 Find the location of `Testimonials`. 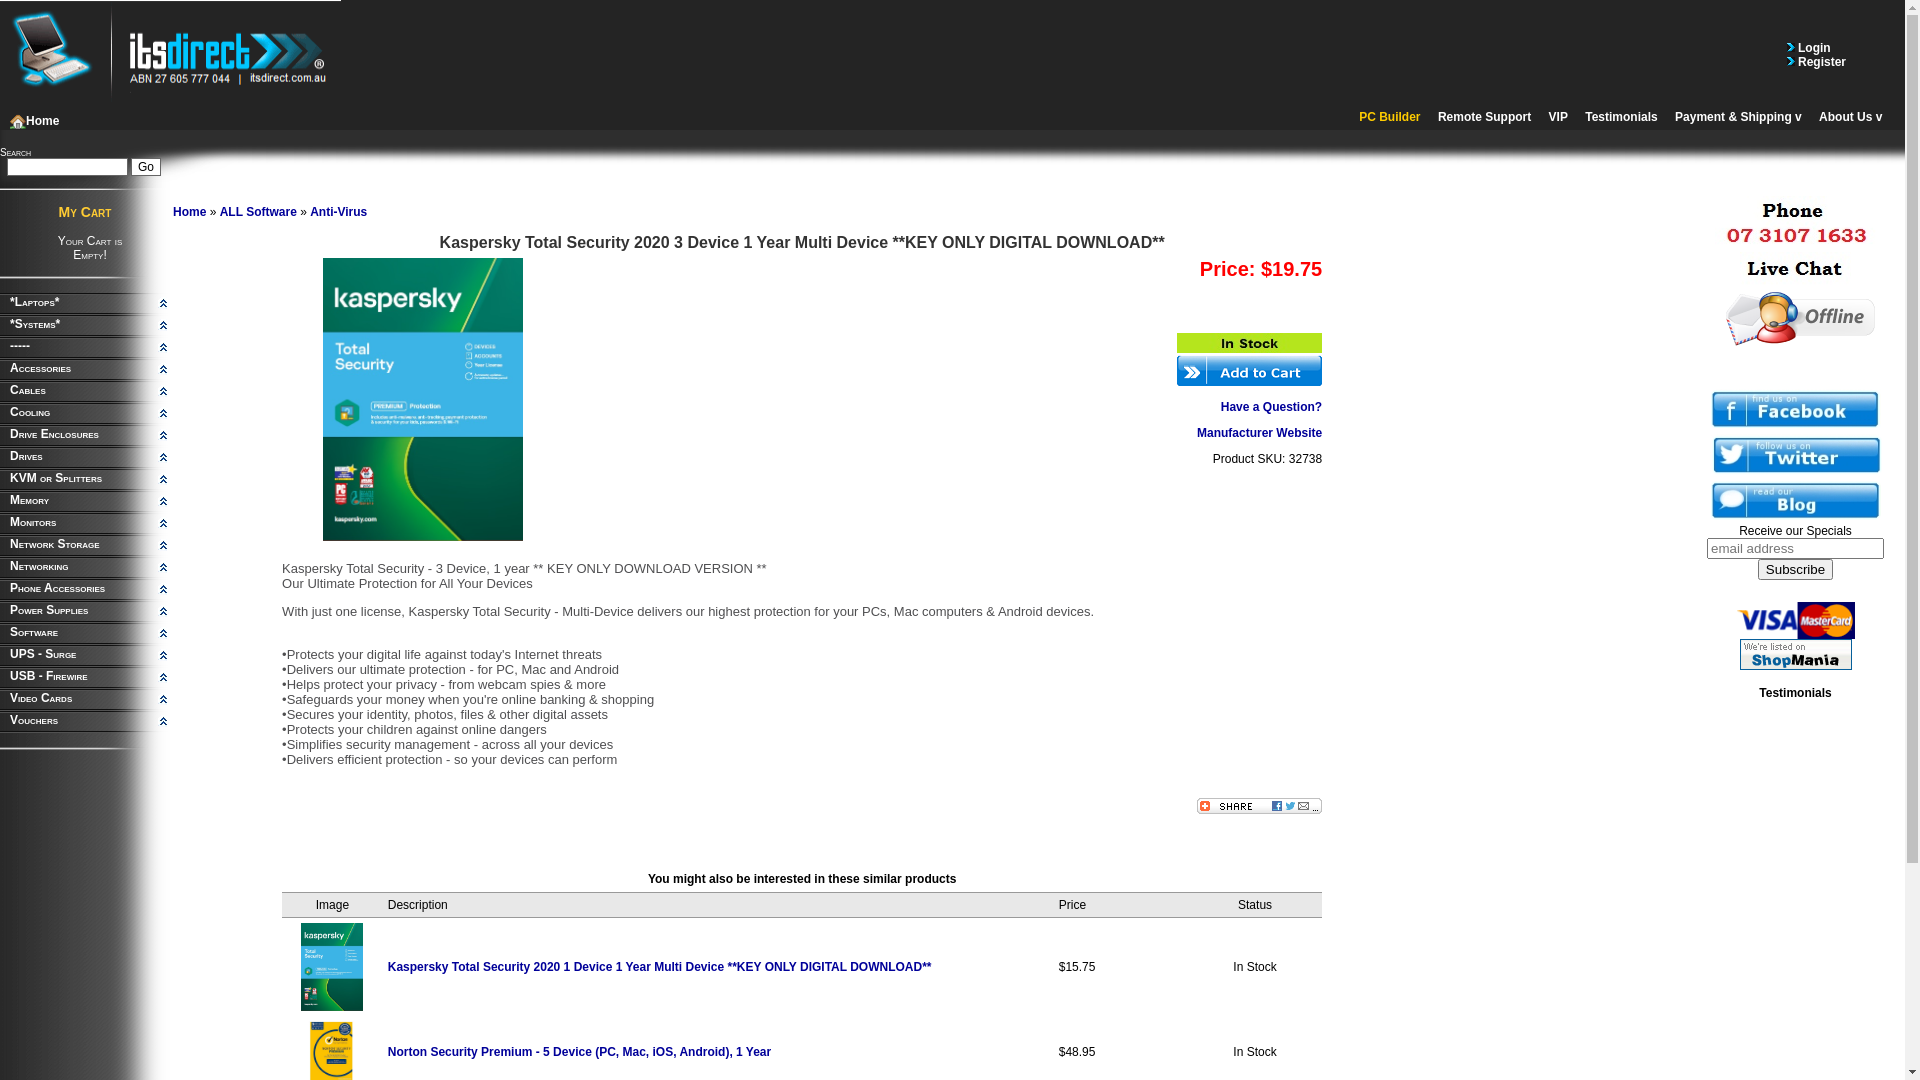

Testimonials is located at coordinates (1621, 117).